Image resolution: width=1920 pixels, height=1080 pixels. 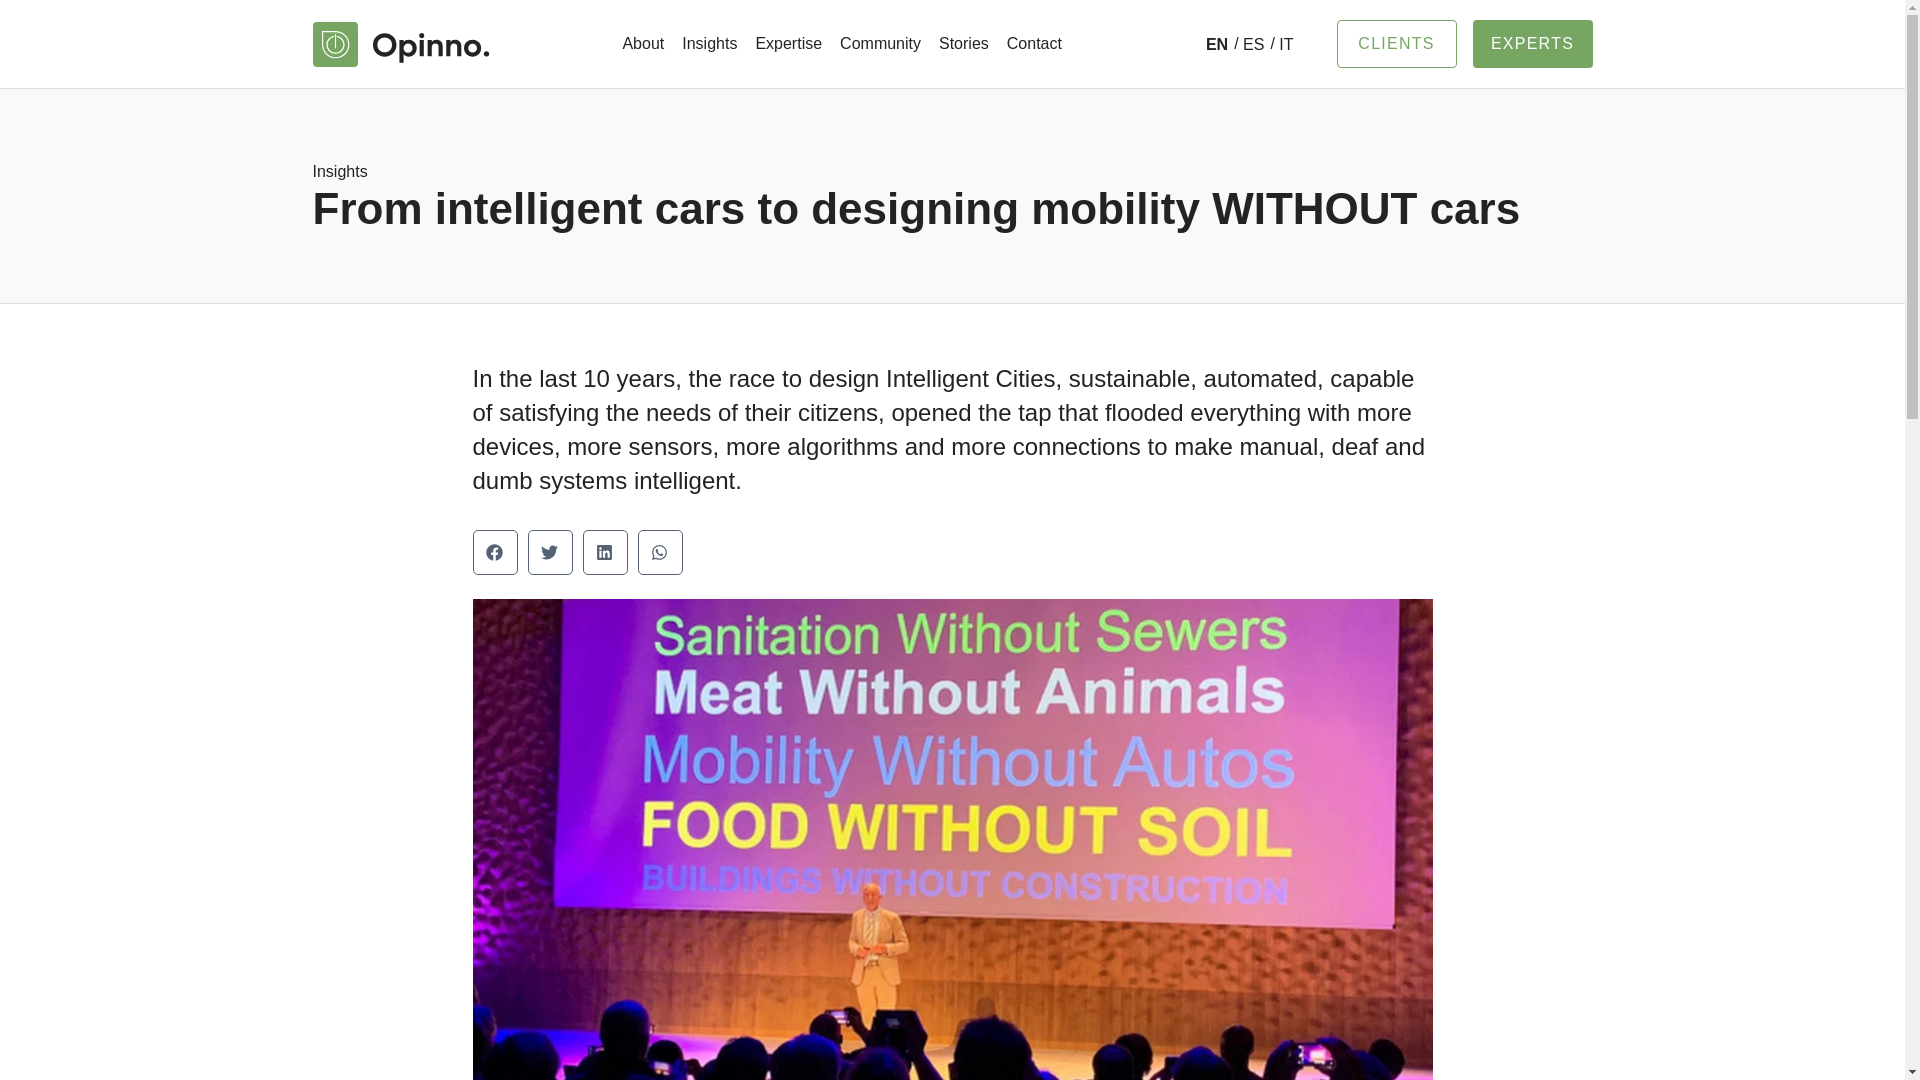 What do you see at coordinates (788, 43) in the screenshot?
I see `Expertise` at bounding box center [788, 43].